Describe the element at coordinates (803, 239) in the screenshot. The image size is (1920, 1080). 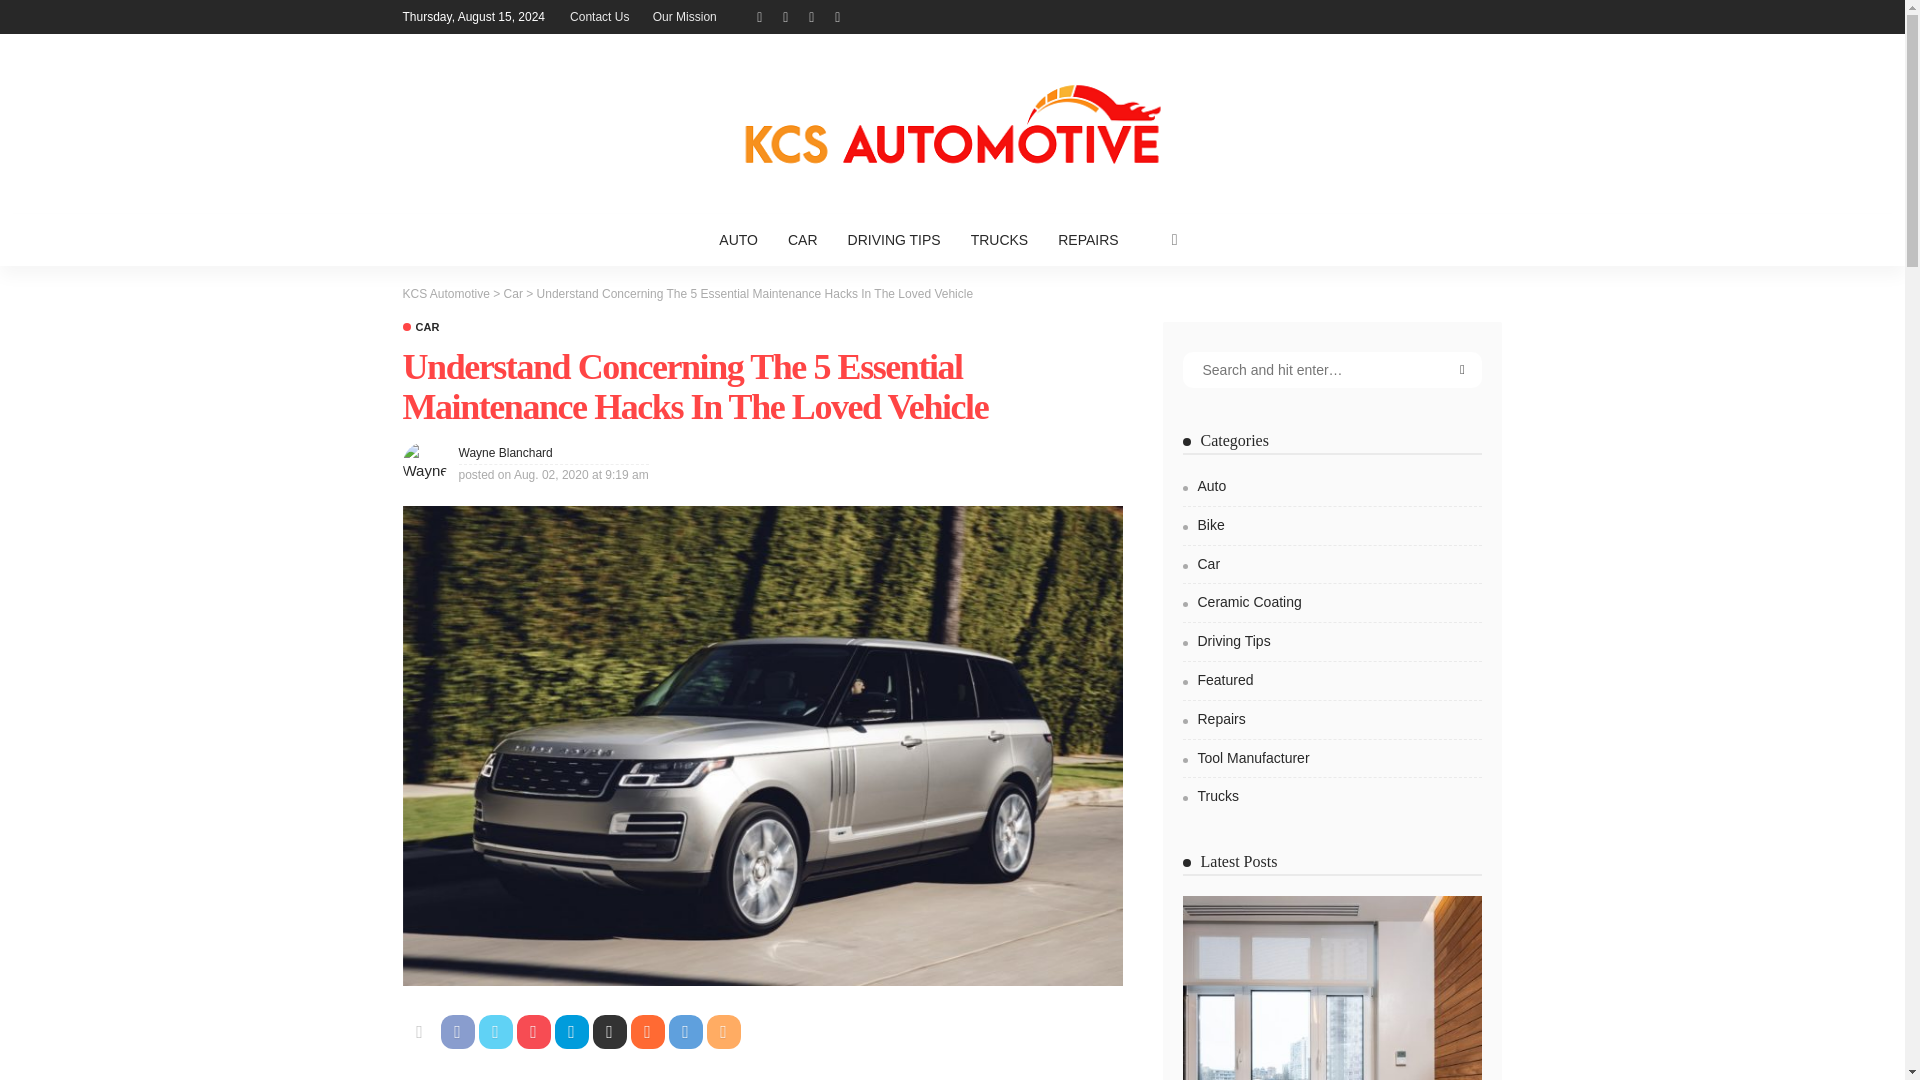
I see `CAR` at that location.